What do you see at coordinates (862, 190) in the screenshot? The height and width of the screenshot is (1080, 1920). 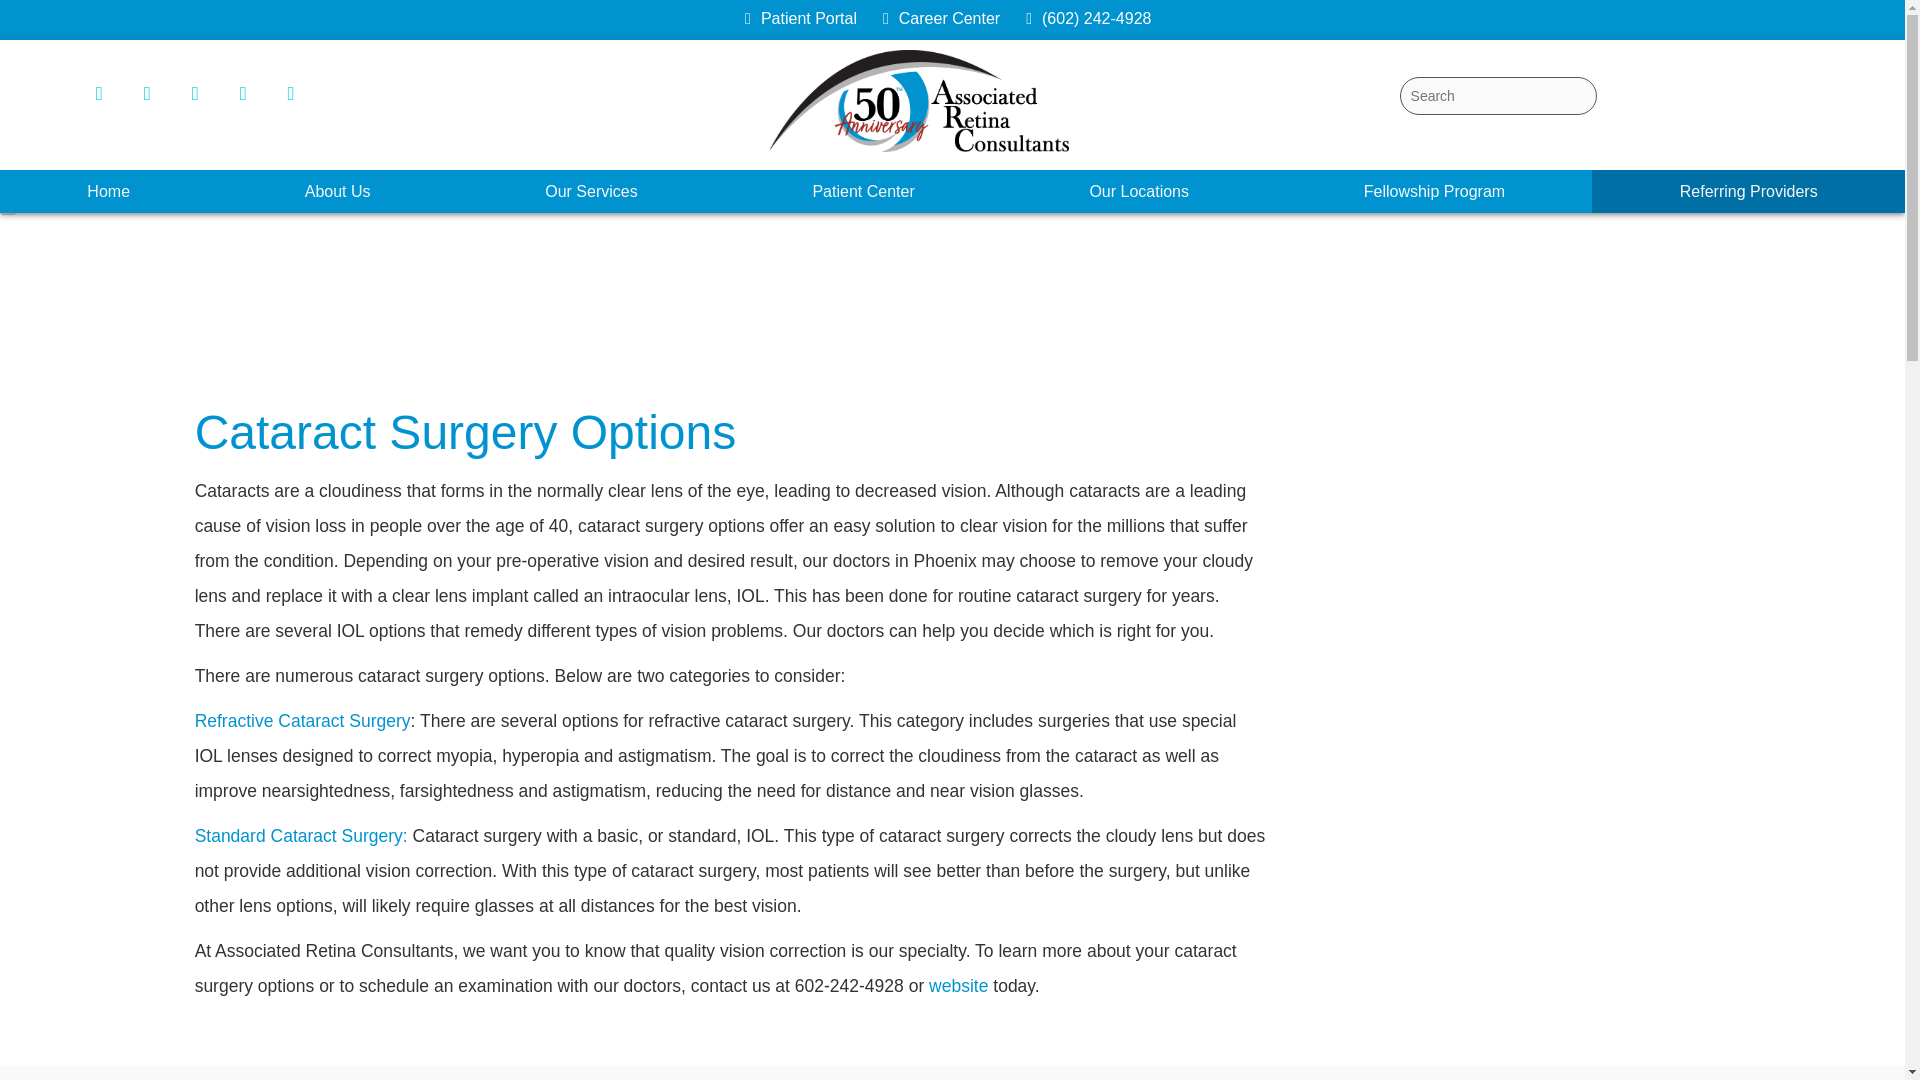 I see `Patient Center` at bounding box center [862, 190].